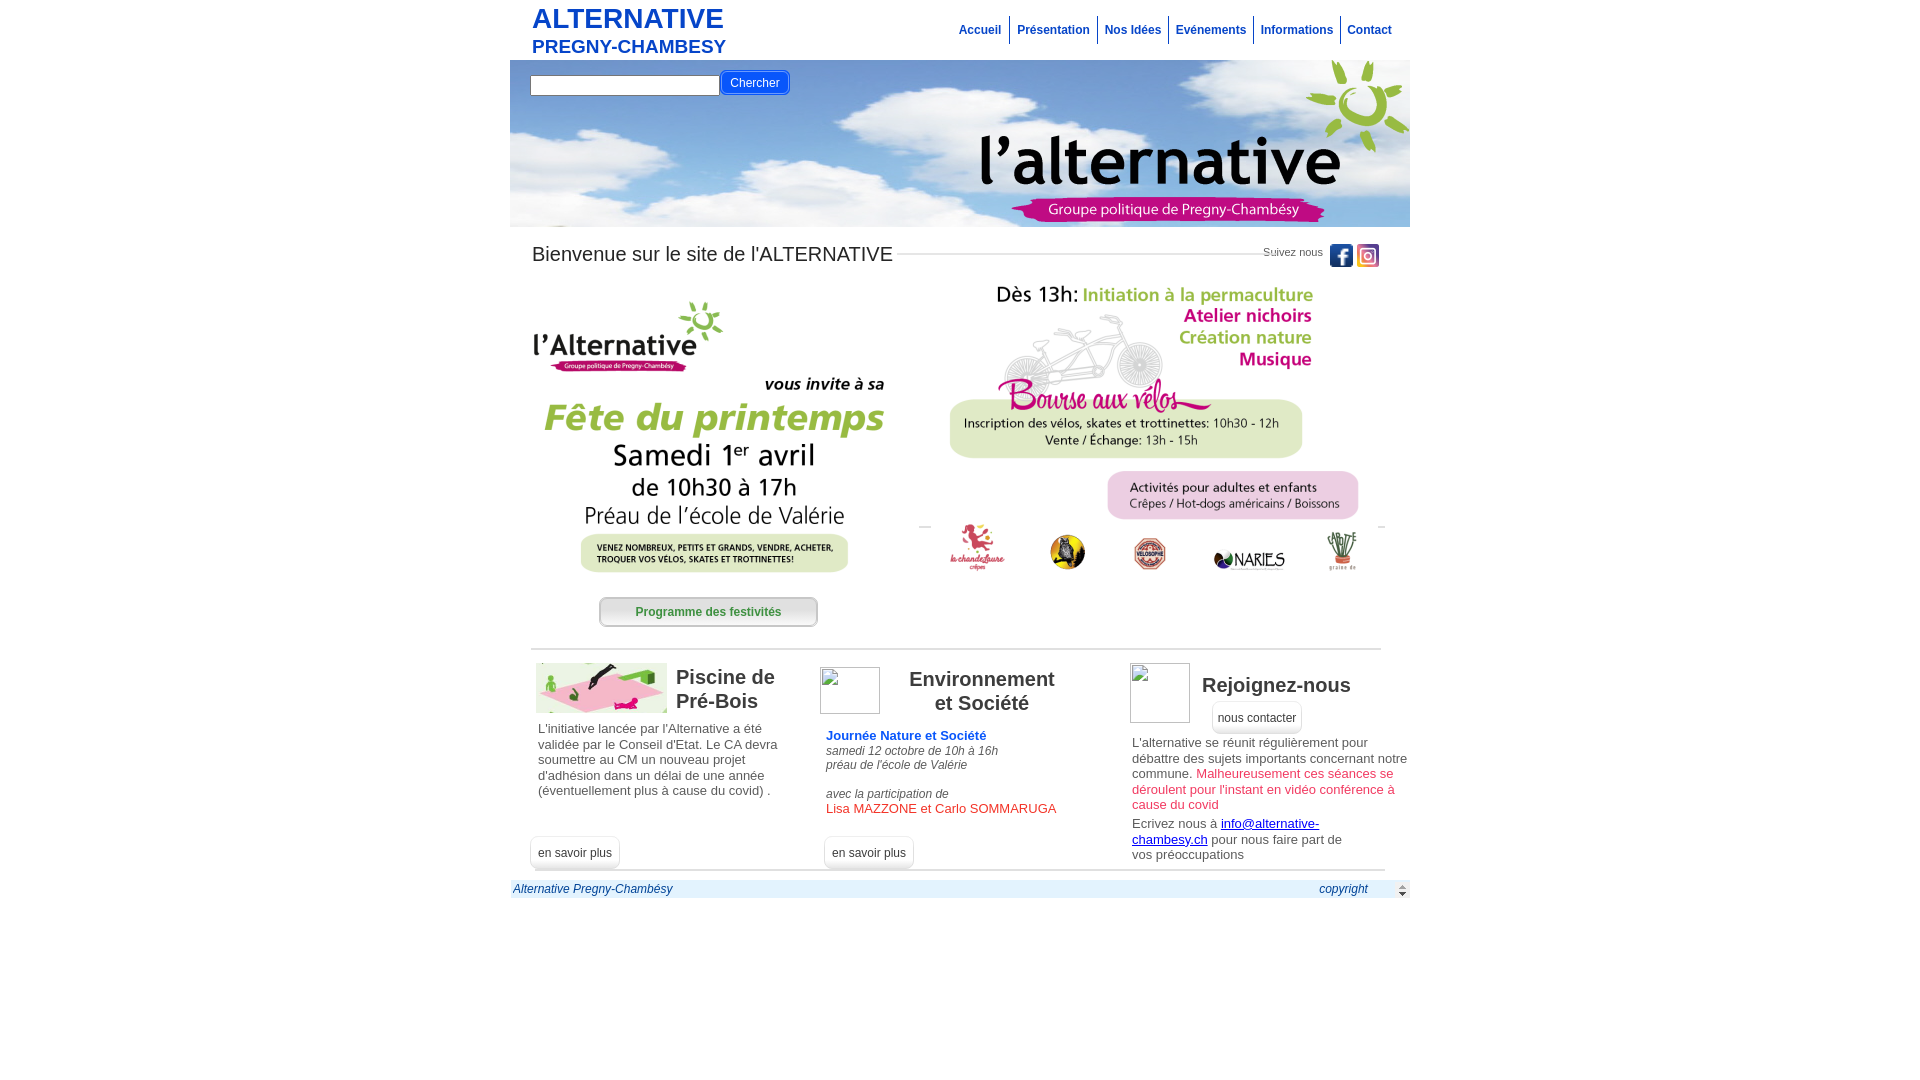 This screenshot has width=1920, height=1080. Describe the element at coordinates (869, 853) in the screenshot. I see `en savoir plus` at that location.